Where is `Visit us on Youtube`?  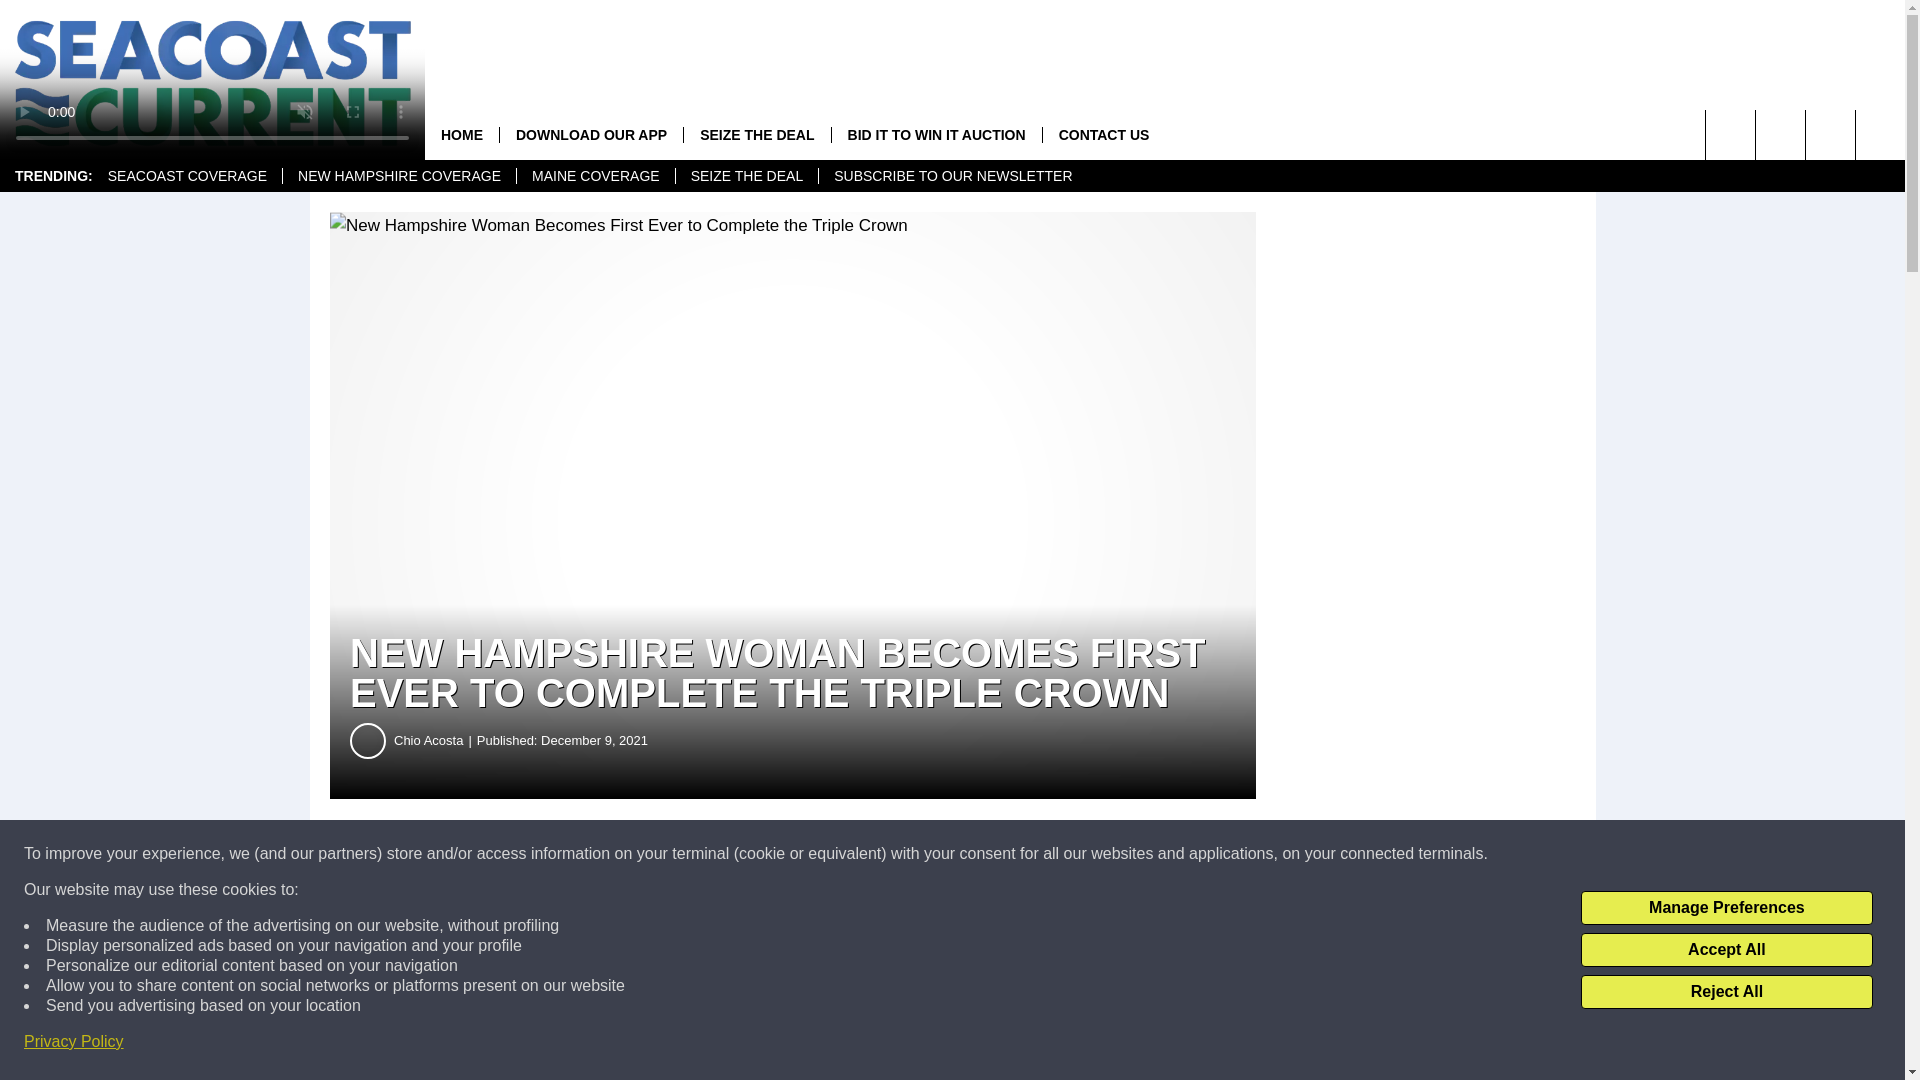
Visit us on Youtube is located at coordinates (1780, 134).